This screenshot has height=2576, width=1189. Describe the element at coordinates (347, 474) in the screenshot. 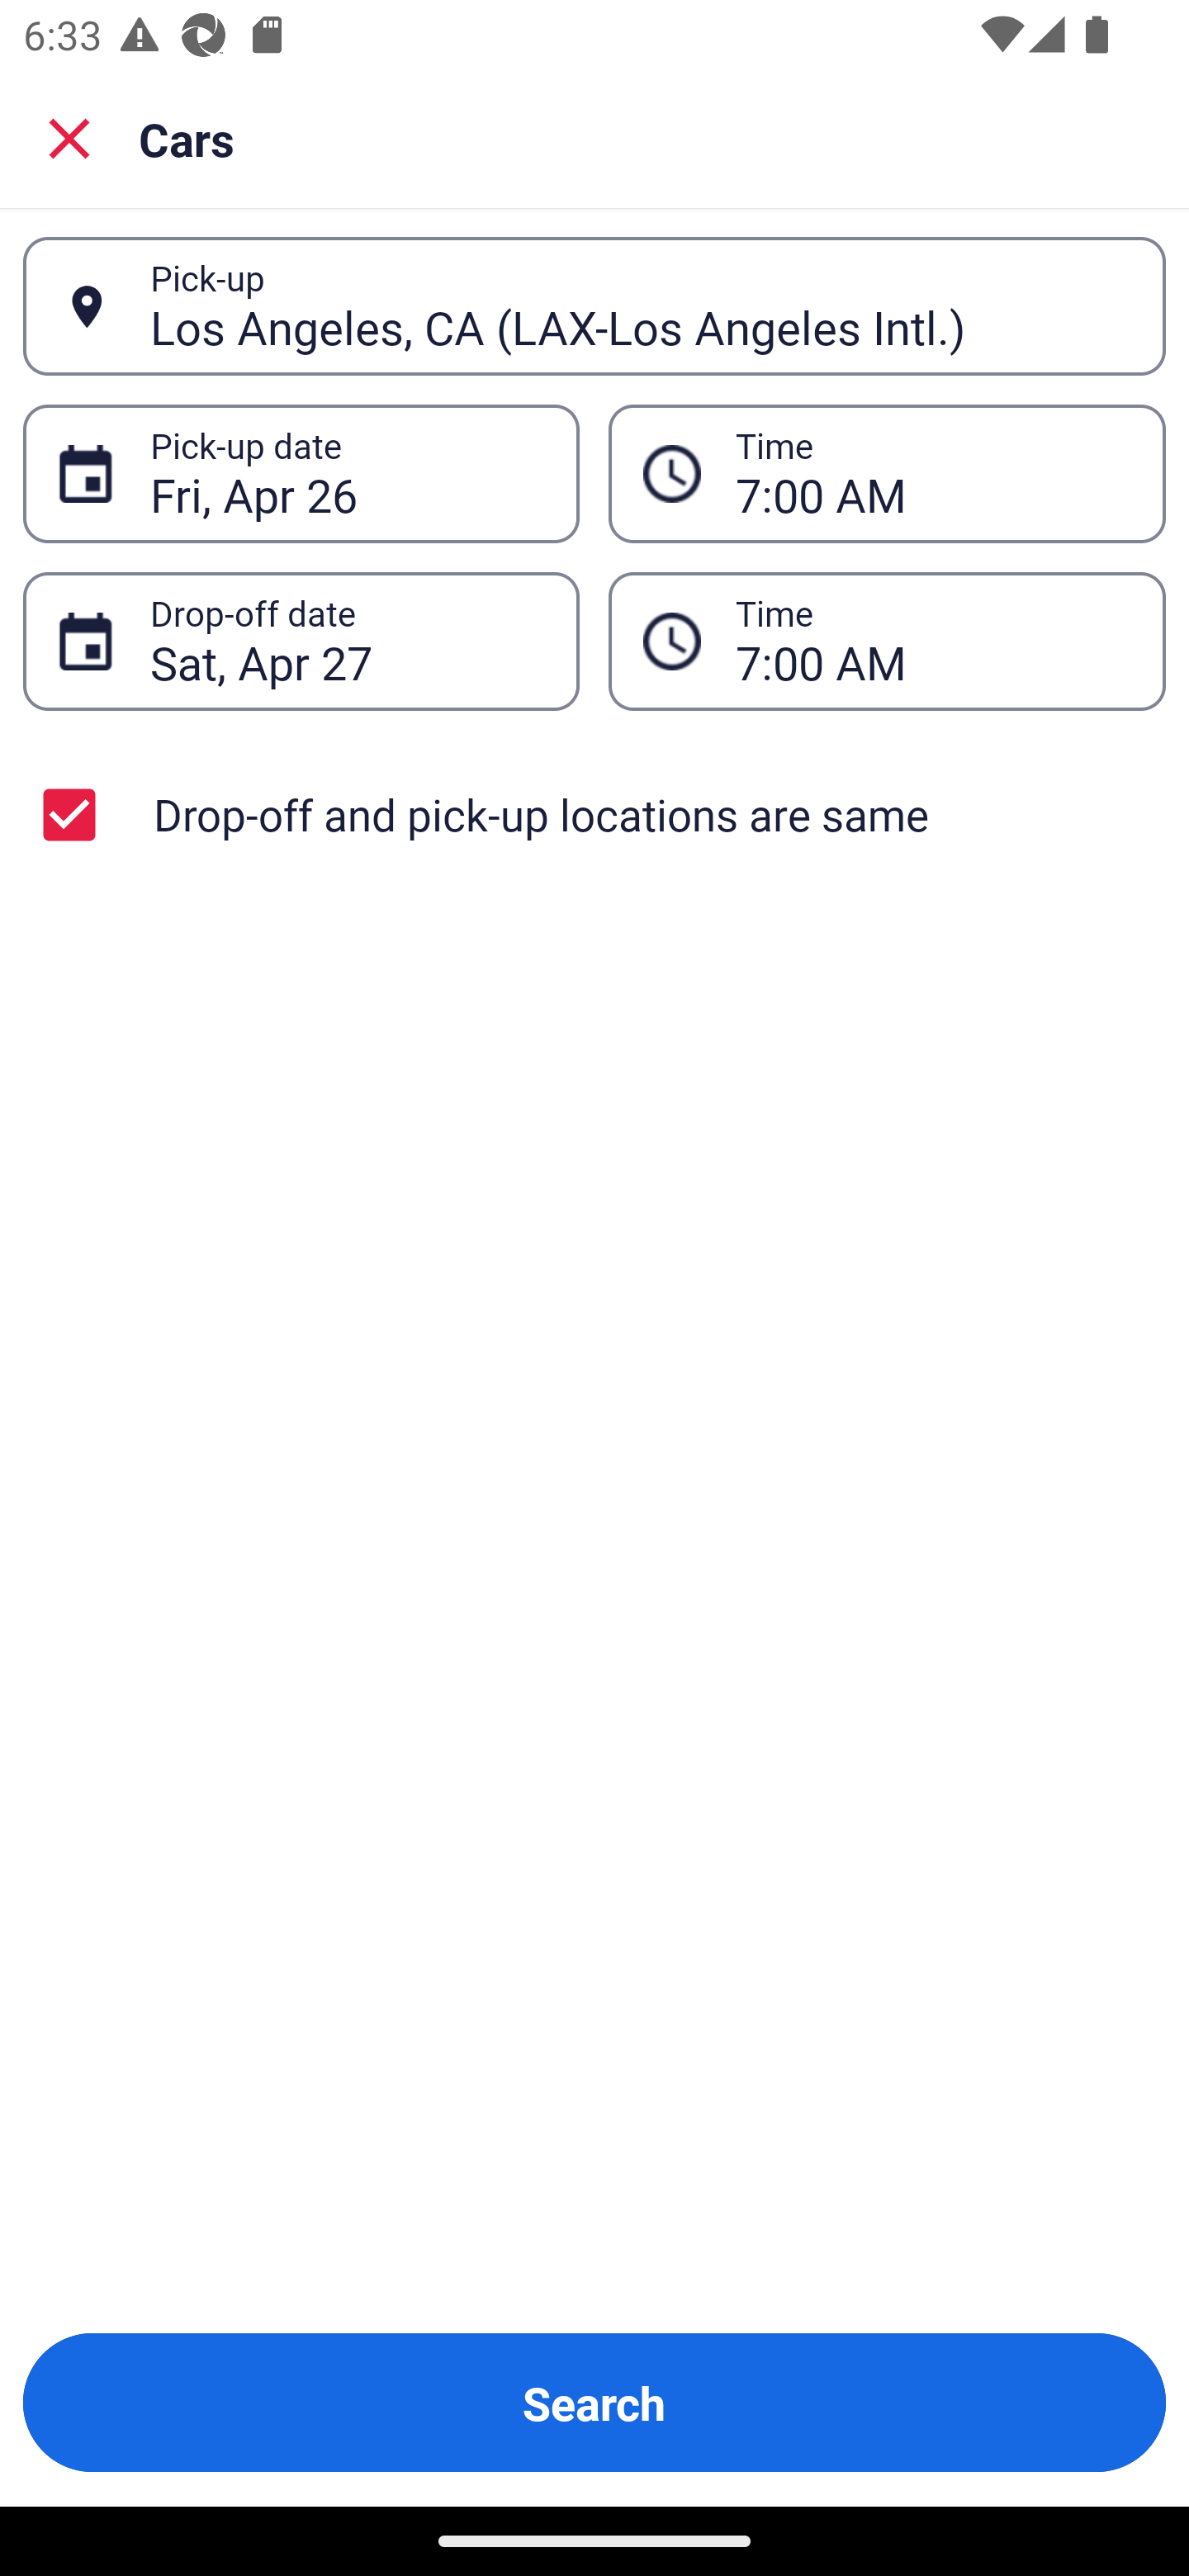

I see `Fri, Apr 26` at that location.